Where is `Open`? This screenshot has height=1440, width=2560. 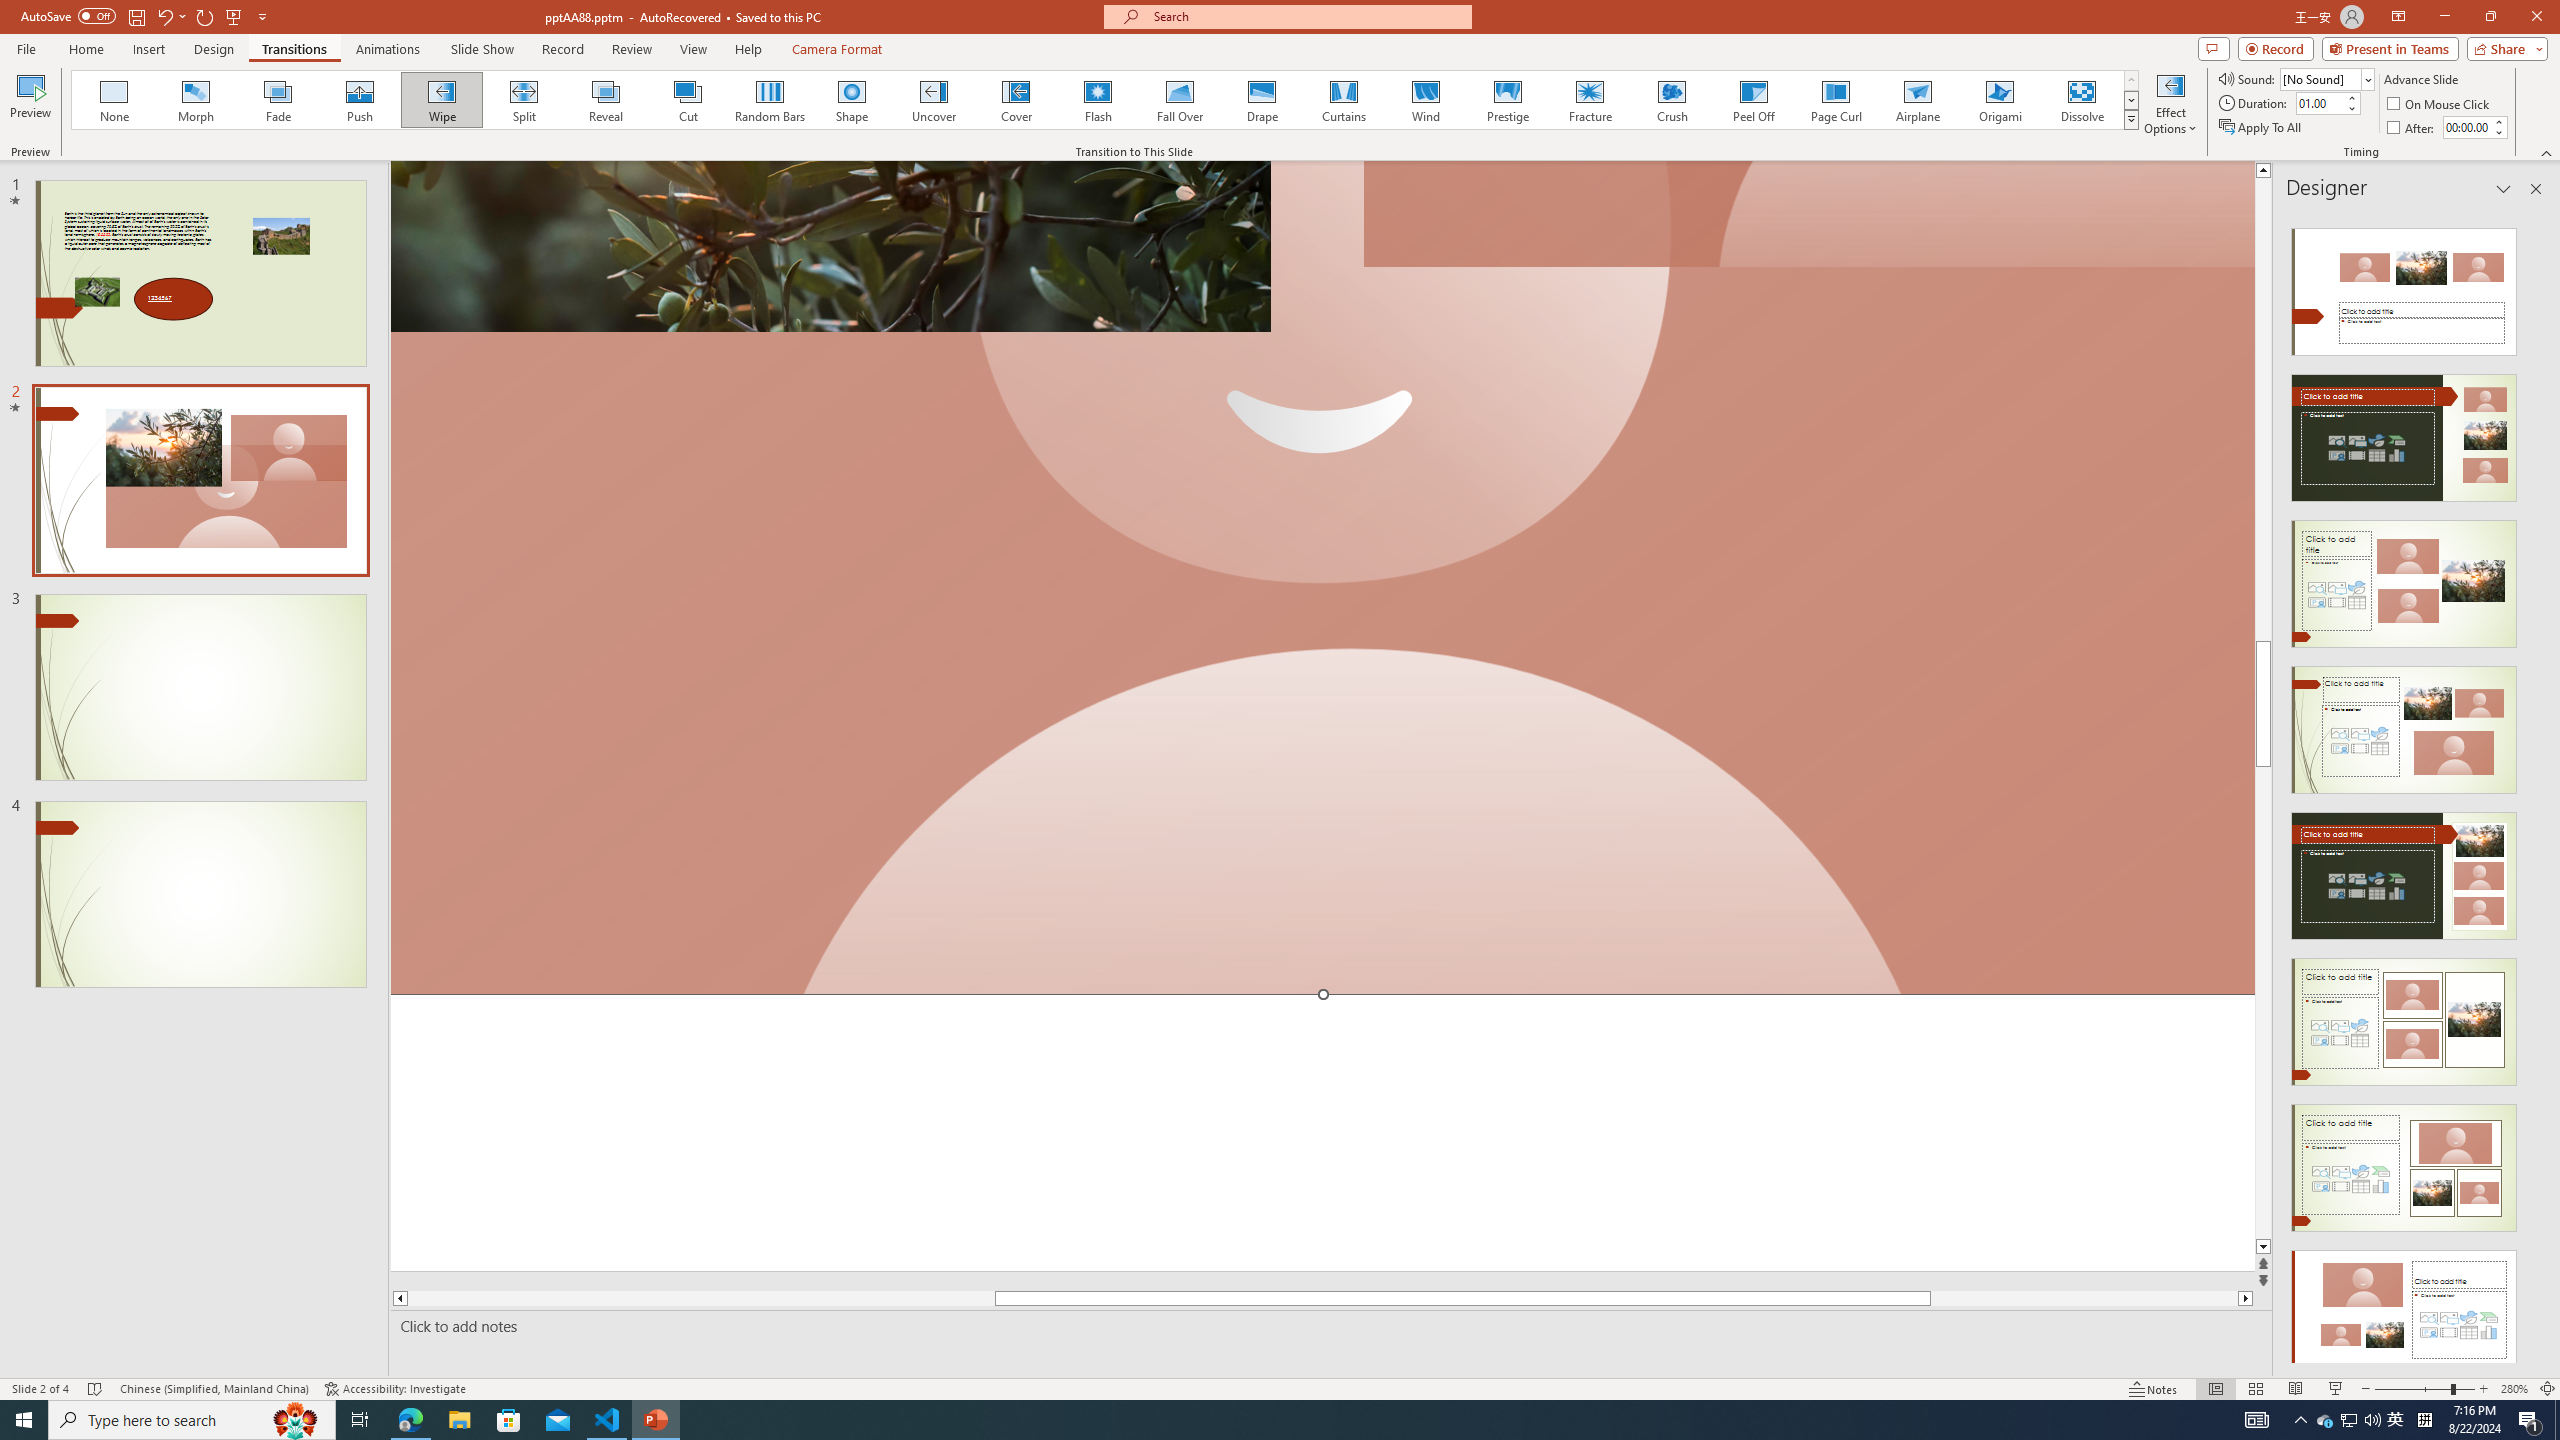 Open is located at coordinates (2366, 79).